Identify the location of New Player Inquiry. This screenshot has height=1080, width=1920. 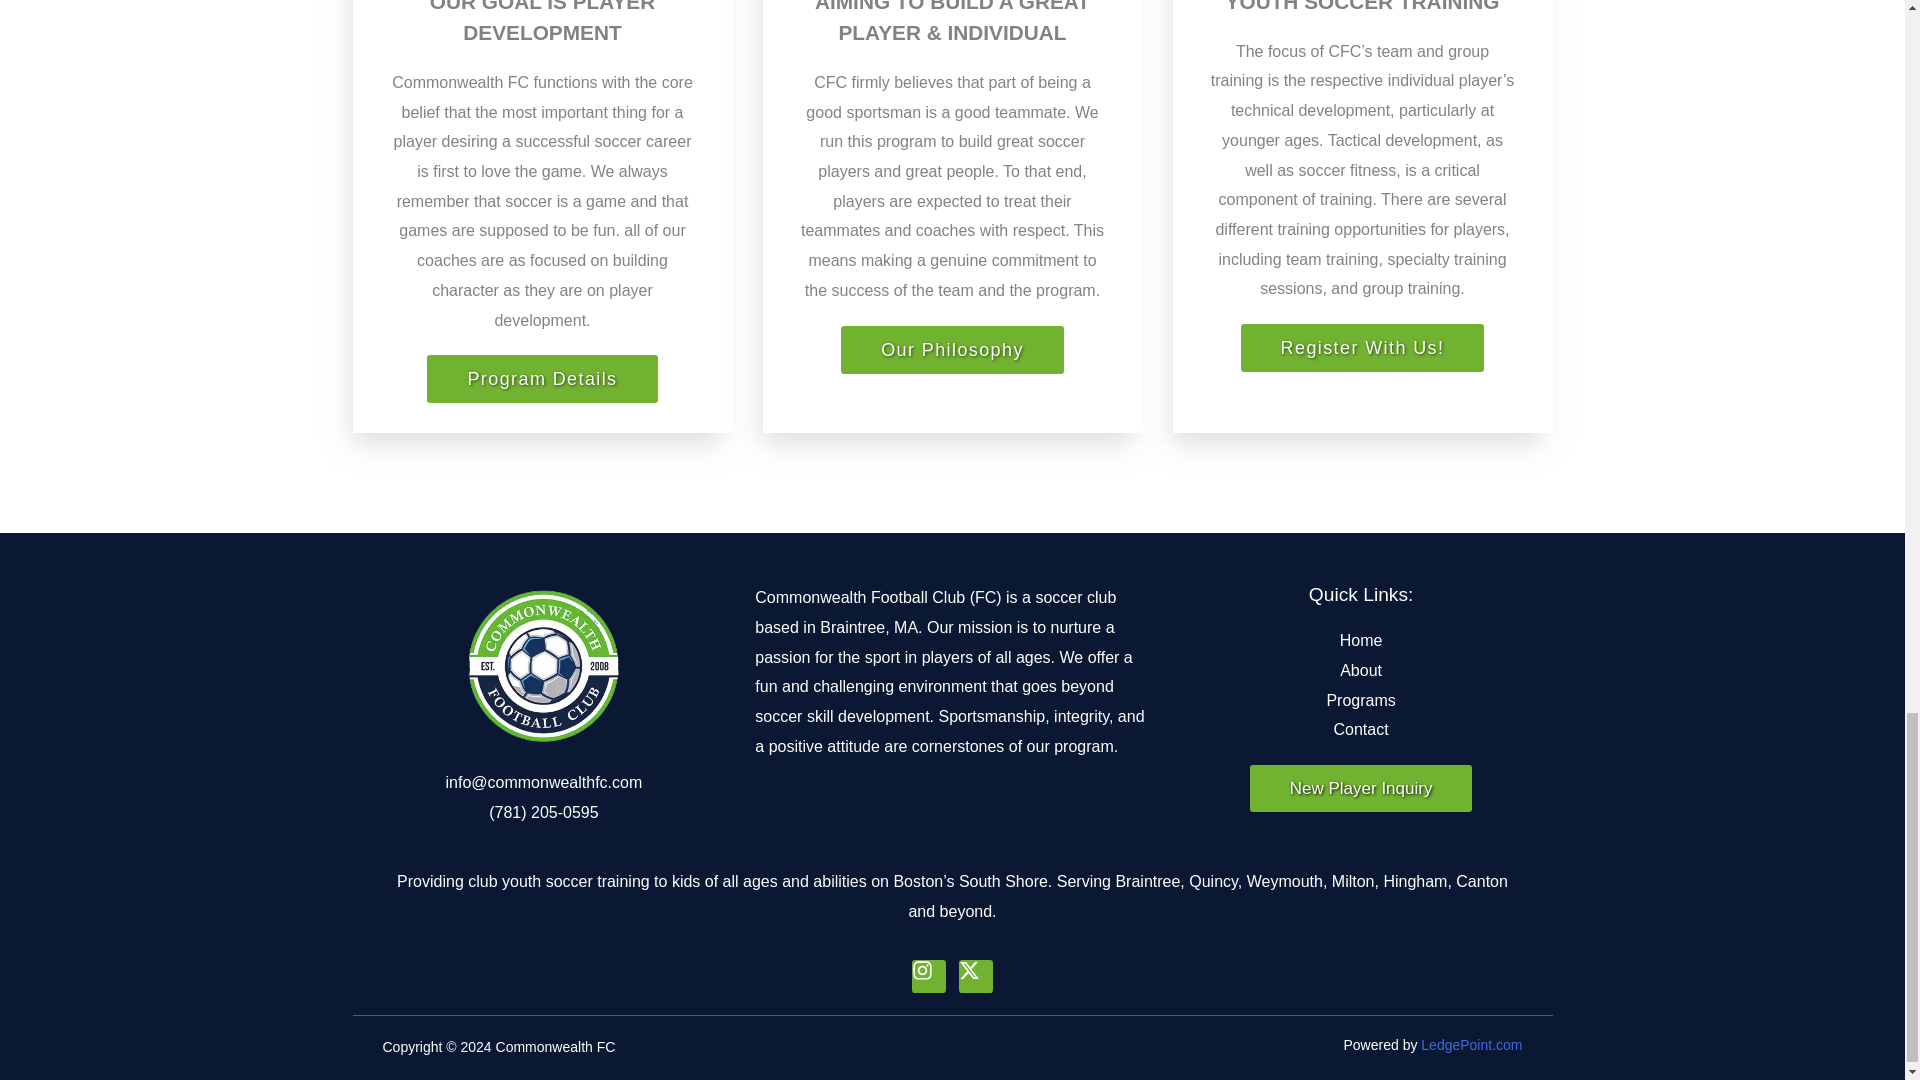
(1360, 788).